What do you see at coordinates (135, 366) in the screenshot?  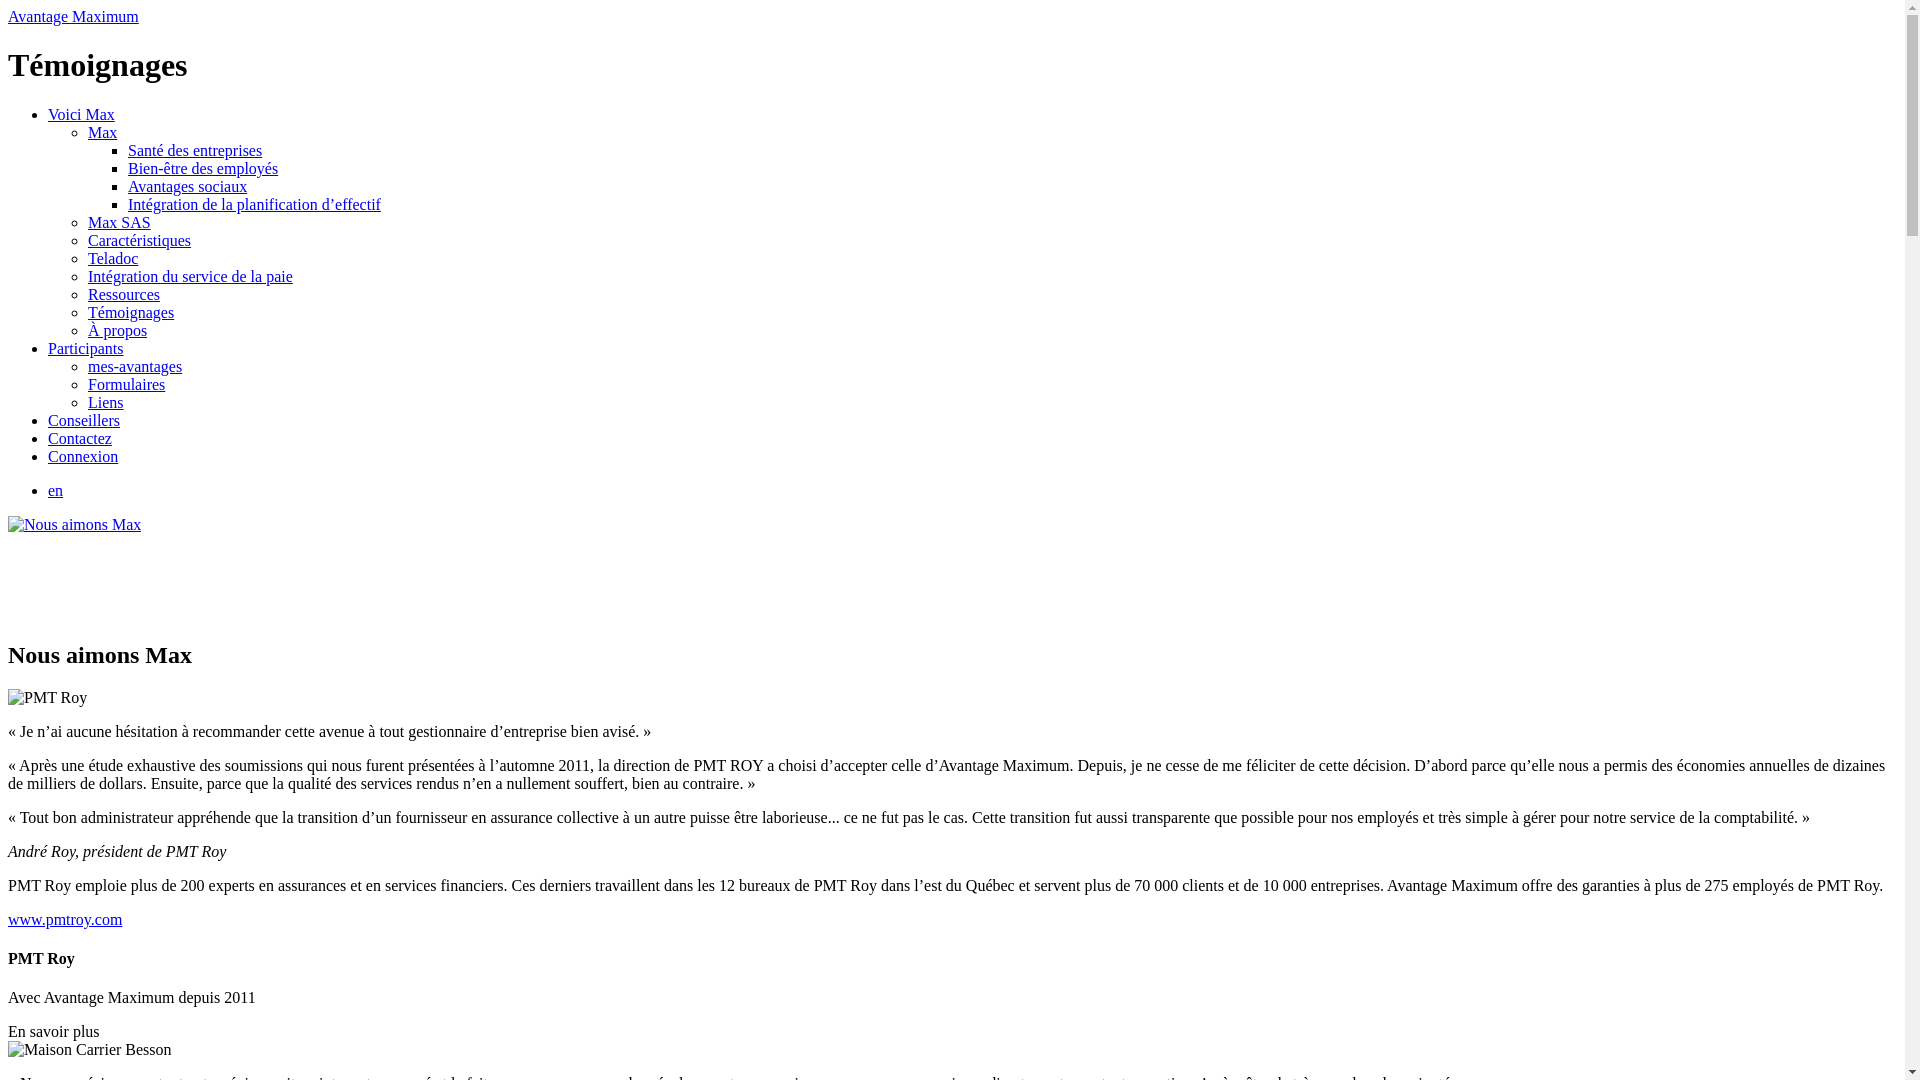 I see `mes-avantages` at bounding box center [135, 366].